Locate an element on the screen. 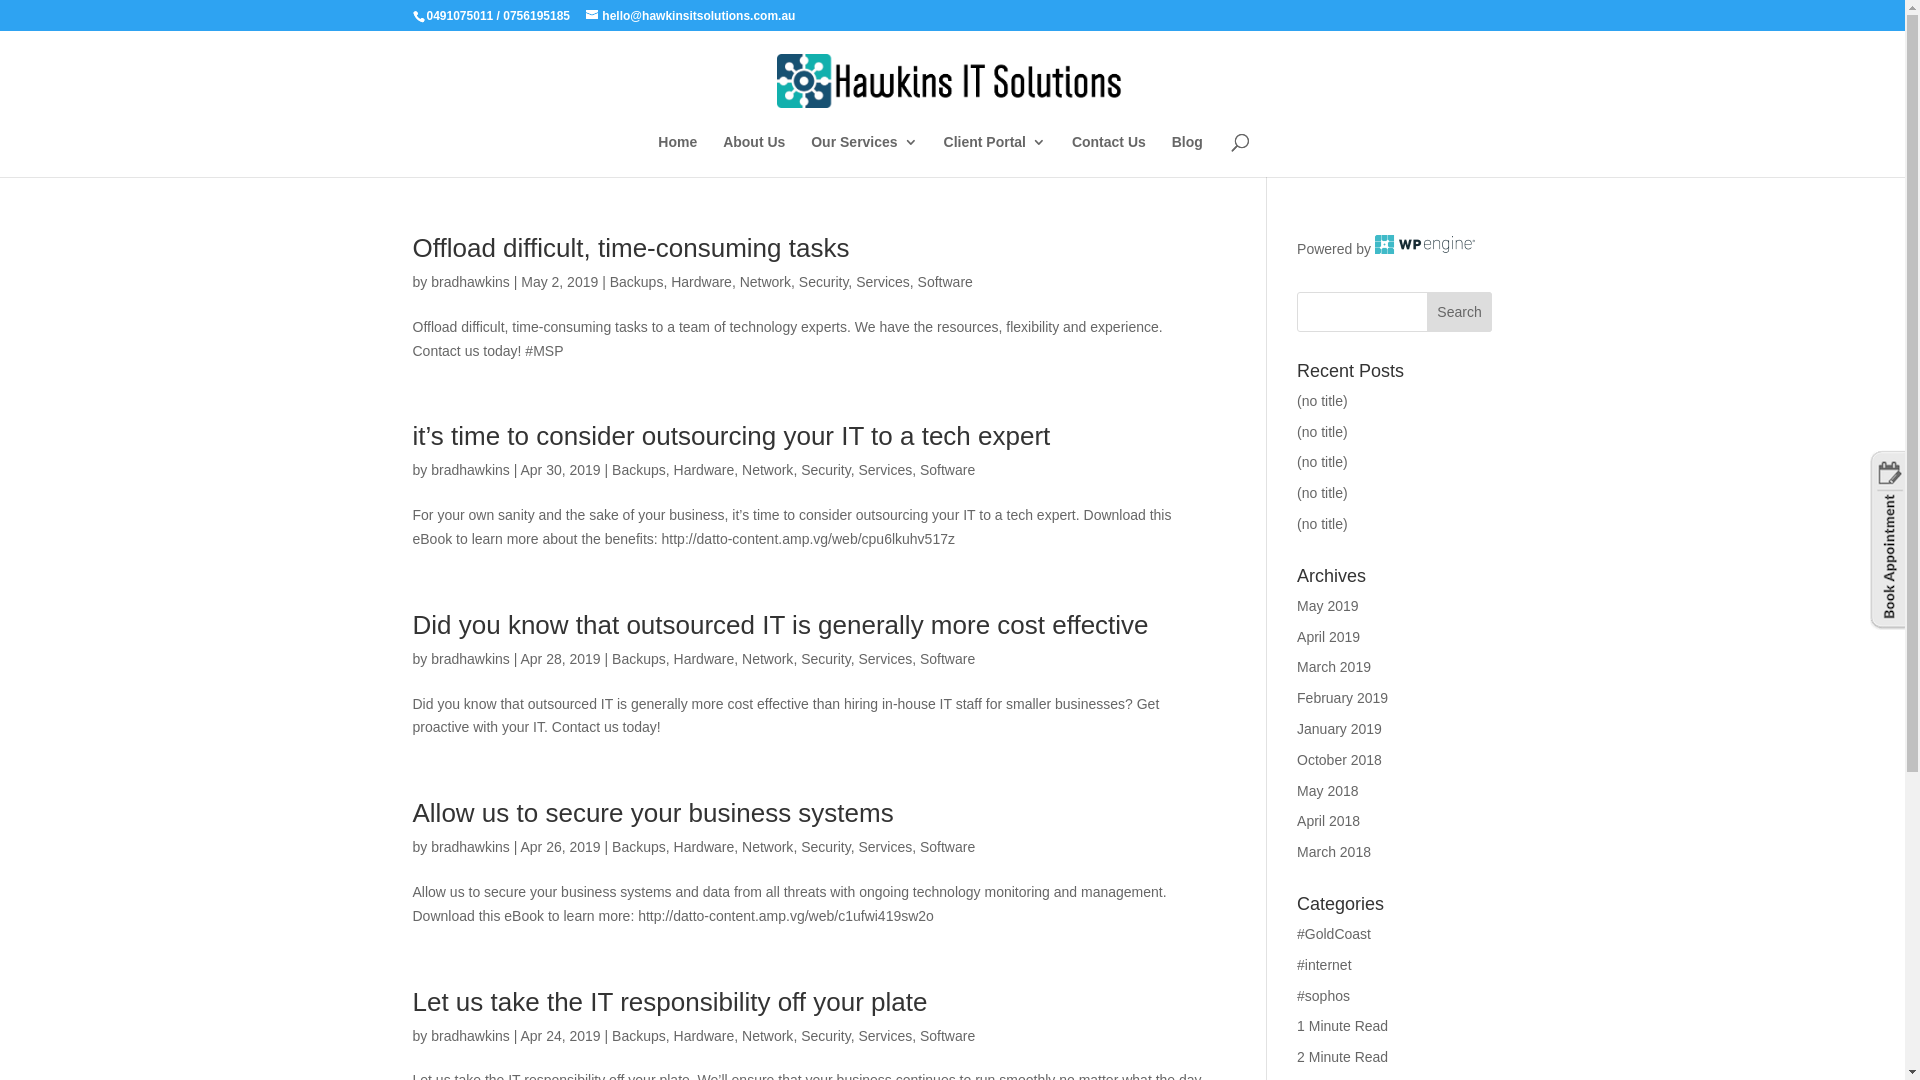 This screenshot has width=1920, height=1080. March 2019 is located at coordinates (1334, 667).